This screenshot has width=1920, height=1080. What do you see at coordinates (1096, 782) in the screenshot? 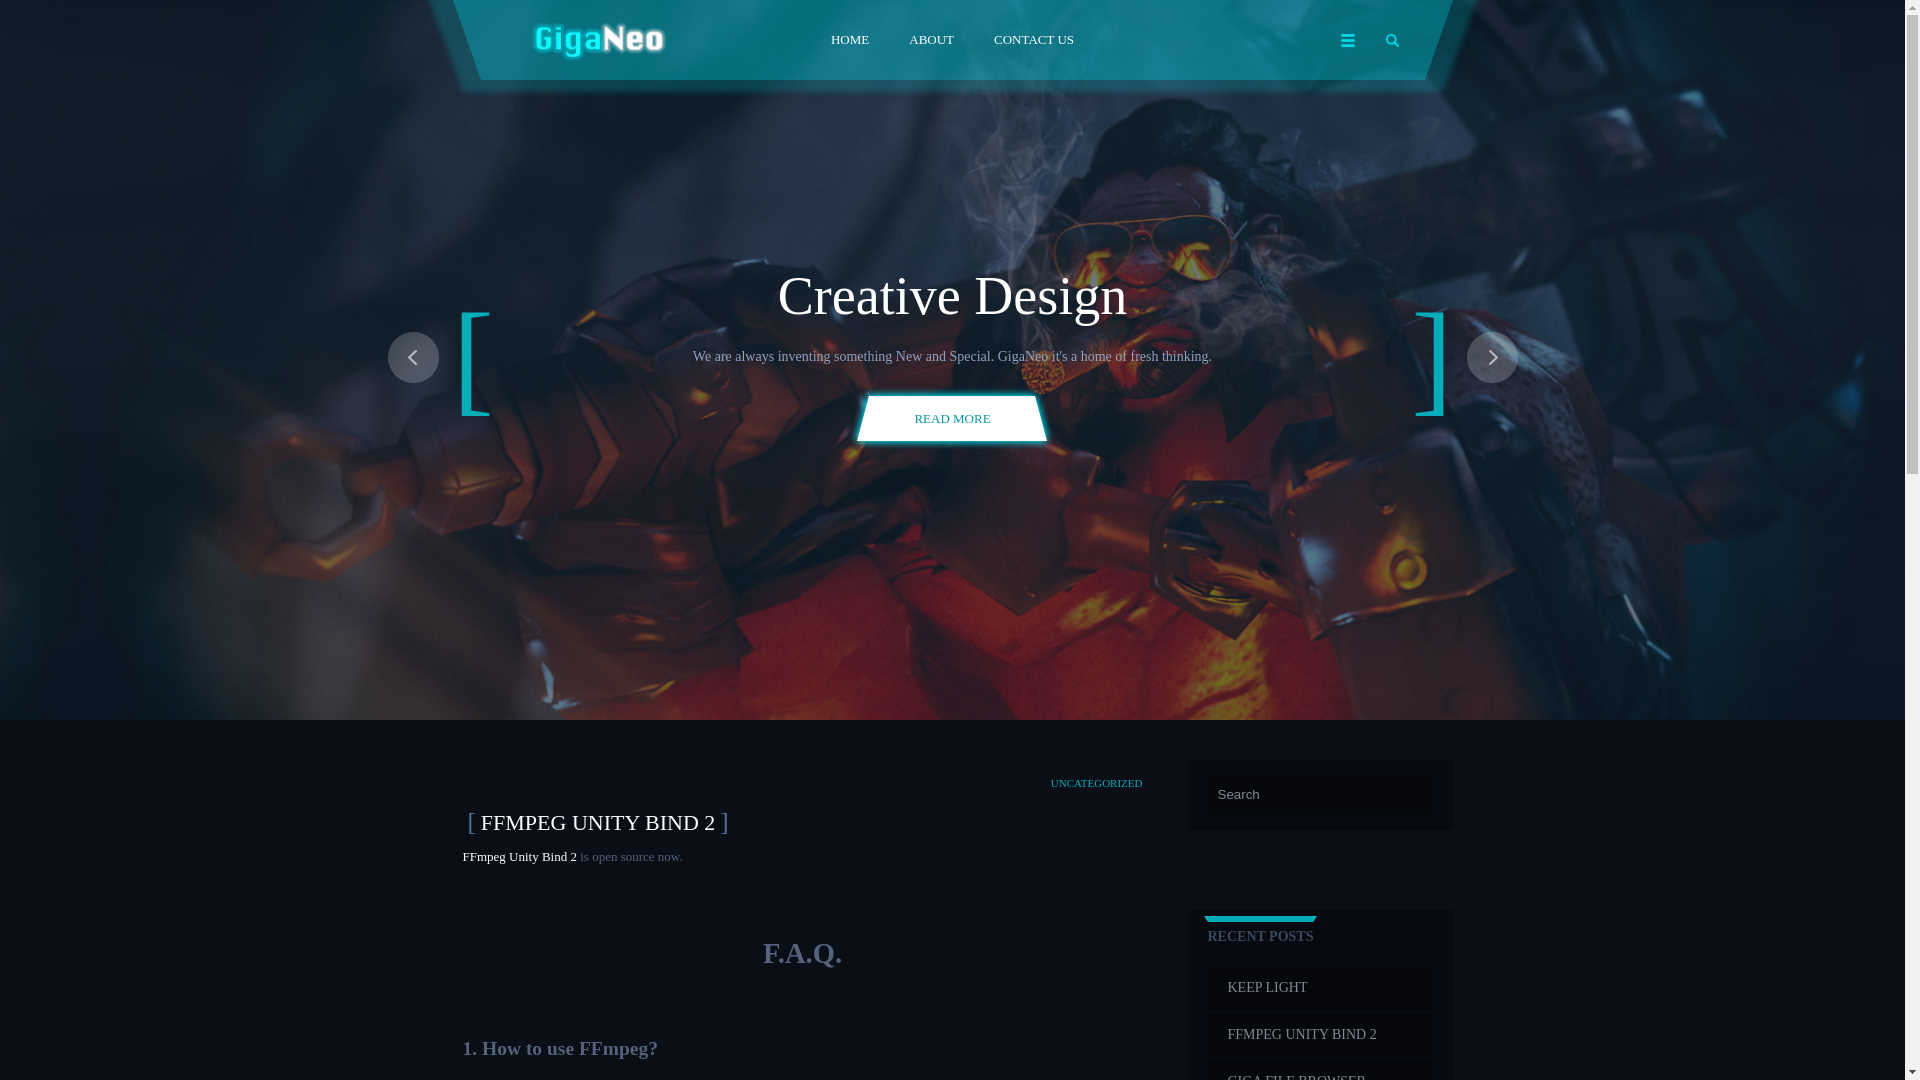
I see `UNCATEGORIZED` at bounding box center [1096, 782].